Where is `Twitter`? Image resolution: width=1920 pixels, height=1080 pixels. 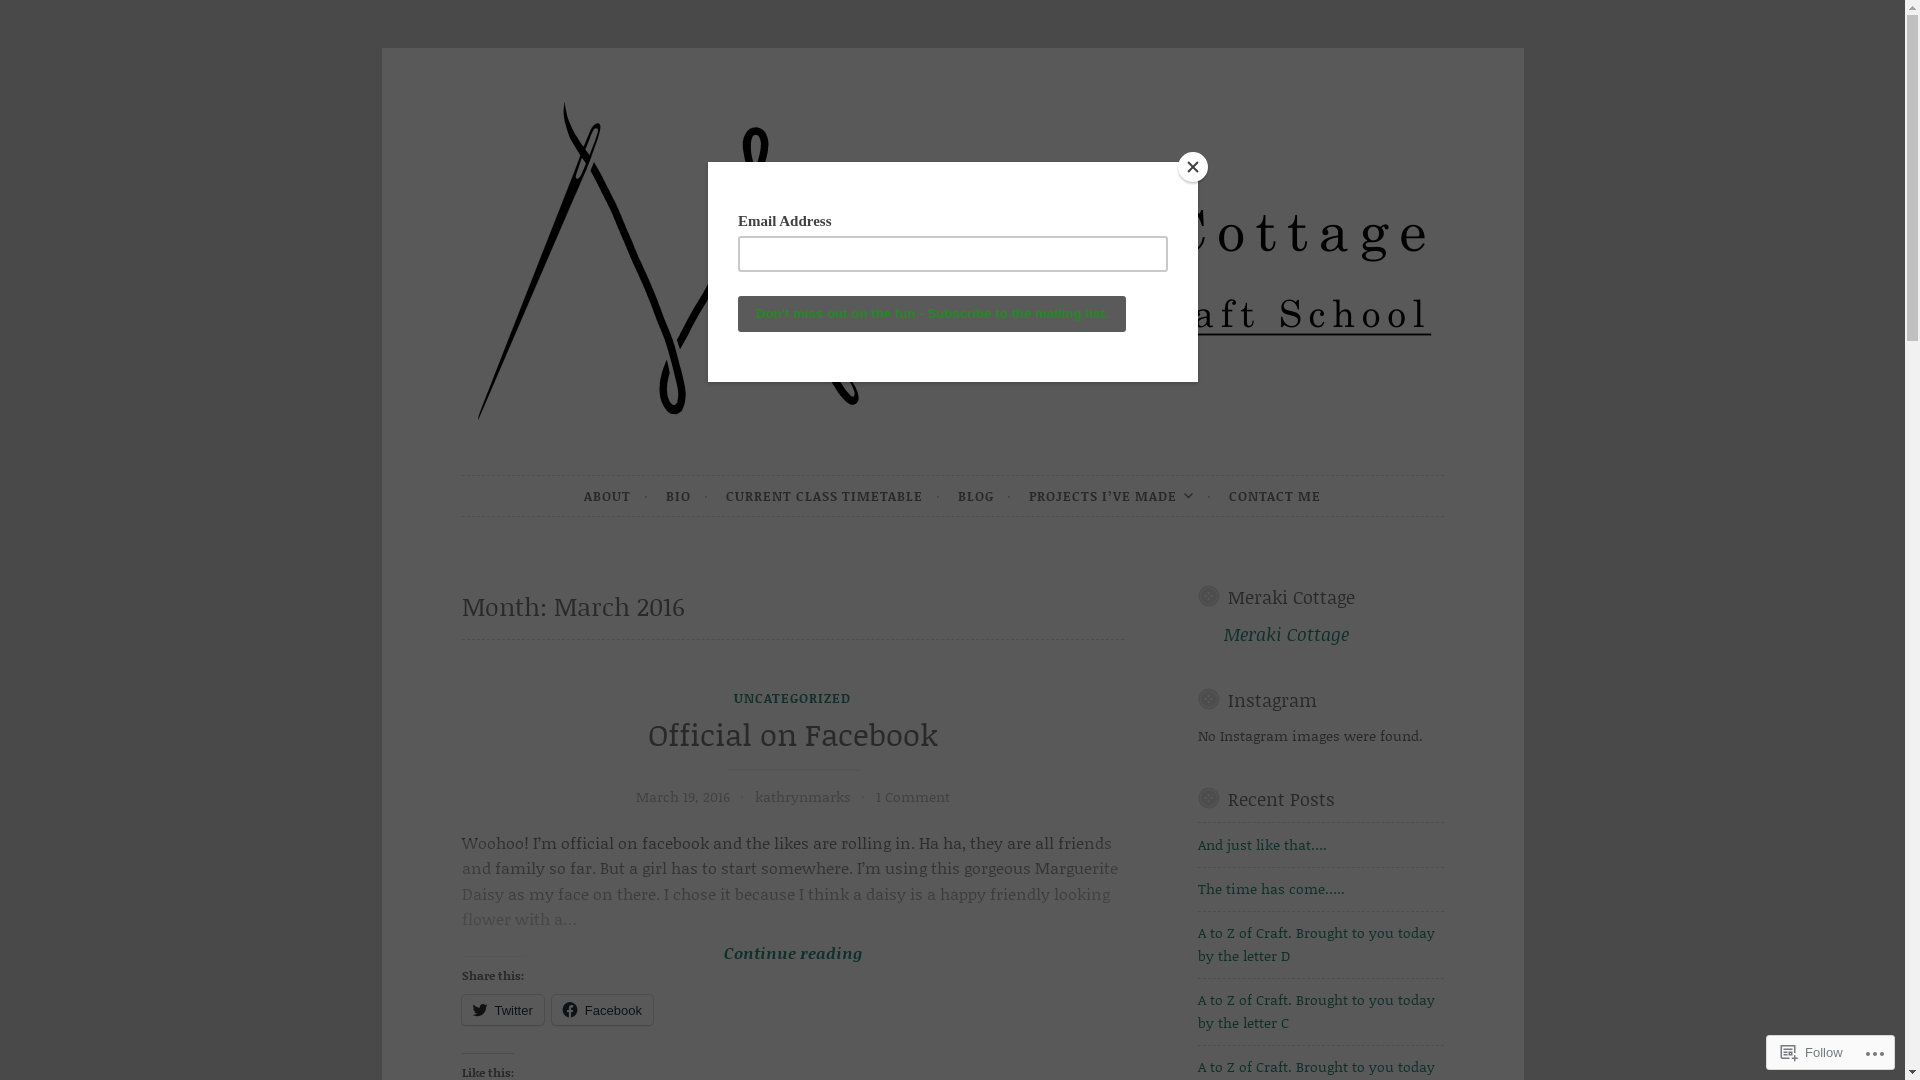
Twitter is located at coordinates (503, 1010).